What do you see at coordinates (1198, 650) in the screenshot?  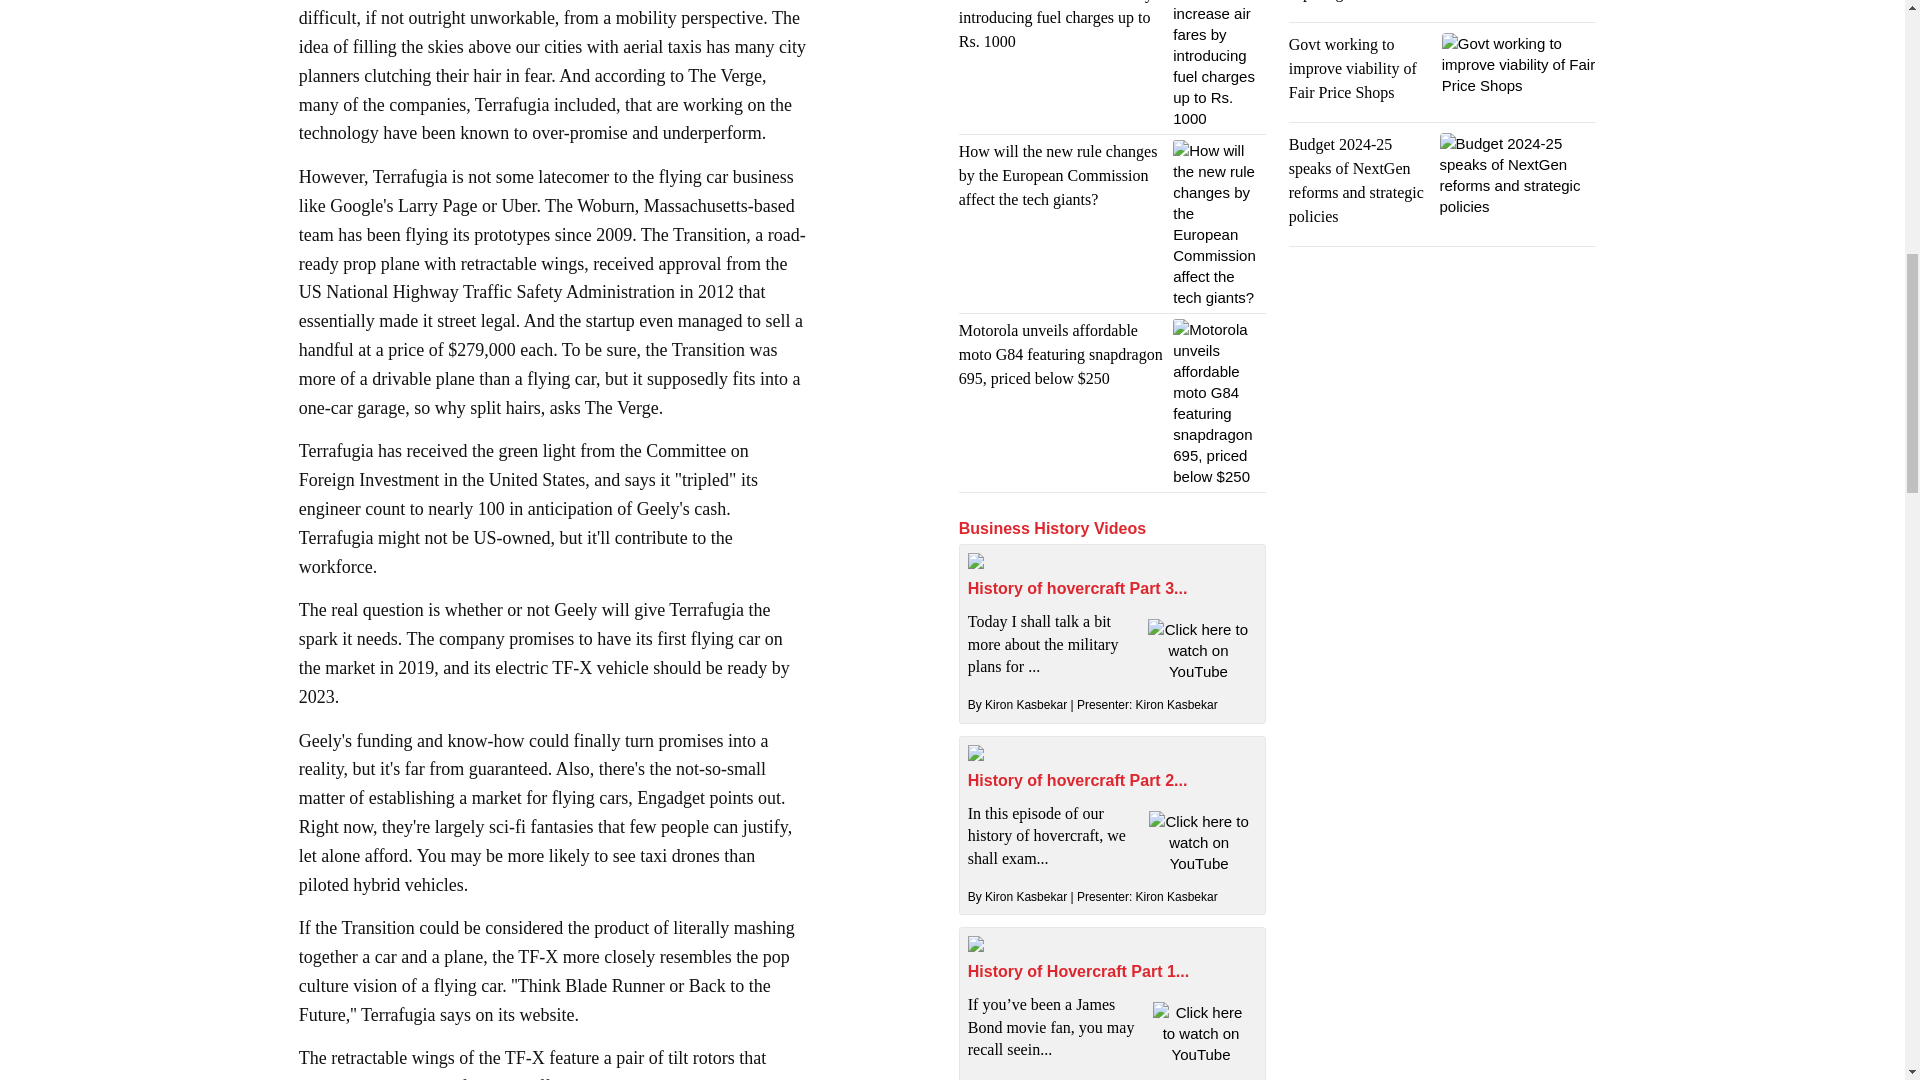 I see `Click here to watch on YouTube` at bounding box center [1198, 650].